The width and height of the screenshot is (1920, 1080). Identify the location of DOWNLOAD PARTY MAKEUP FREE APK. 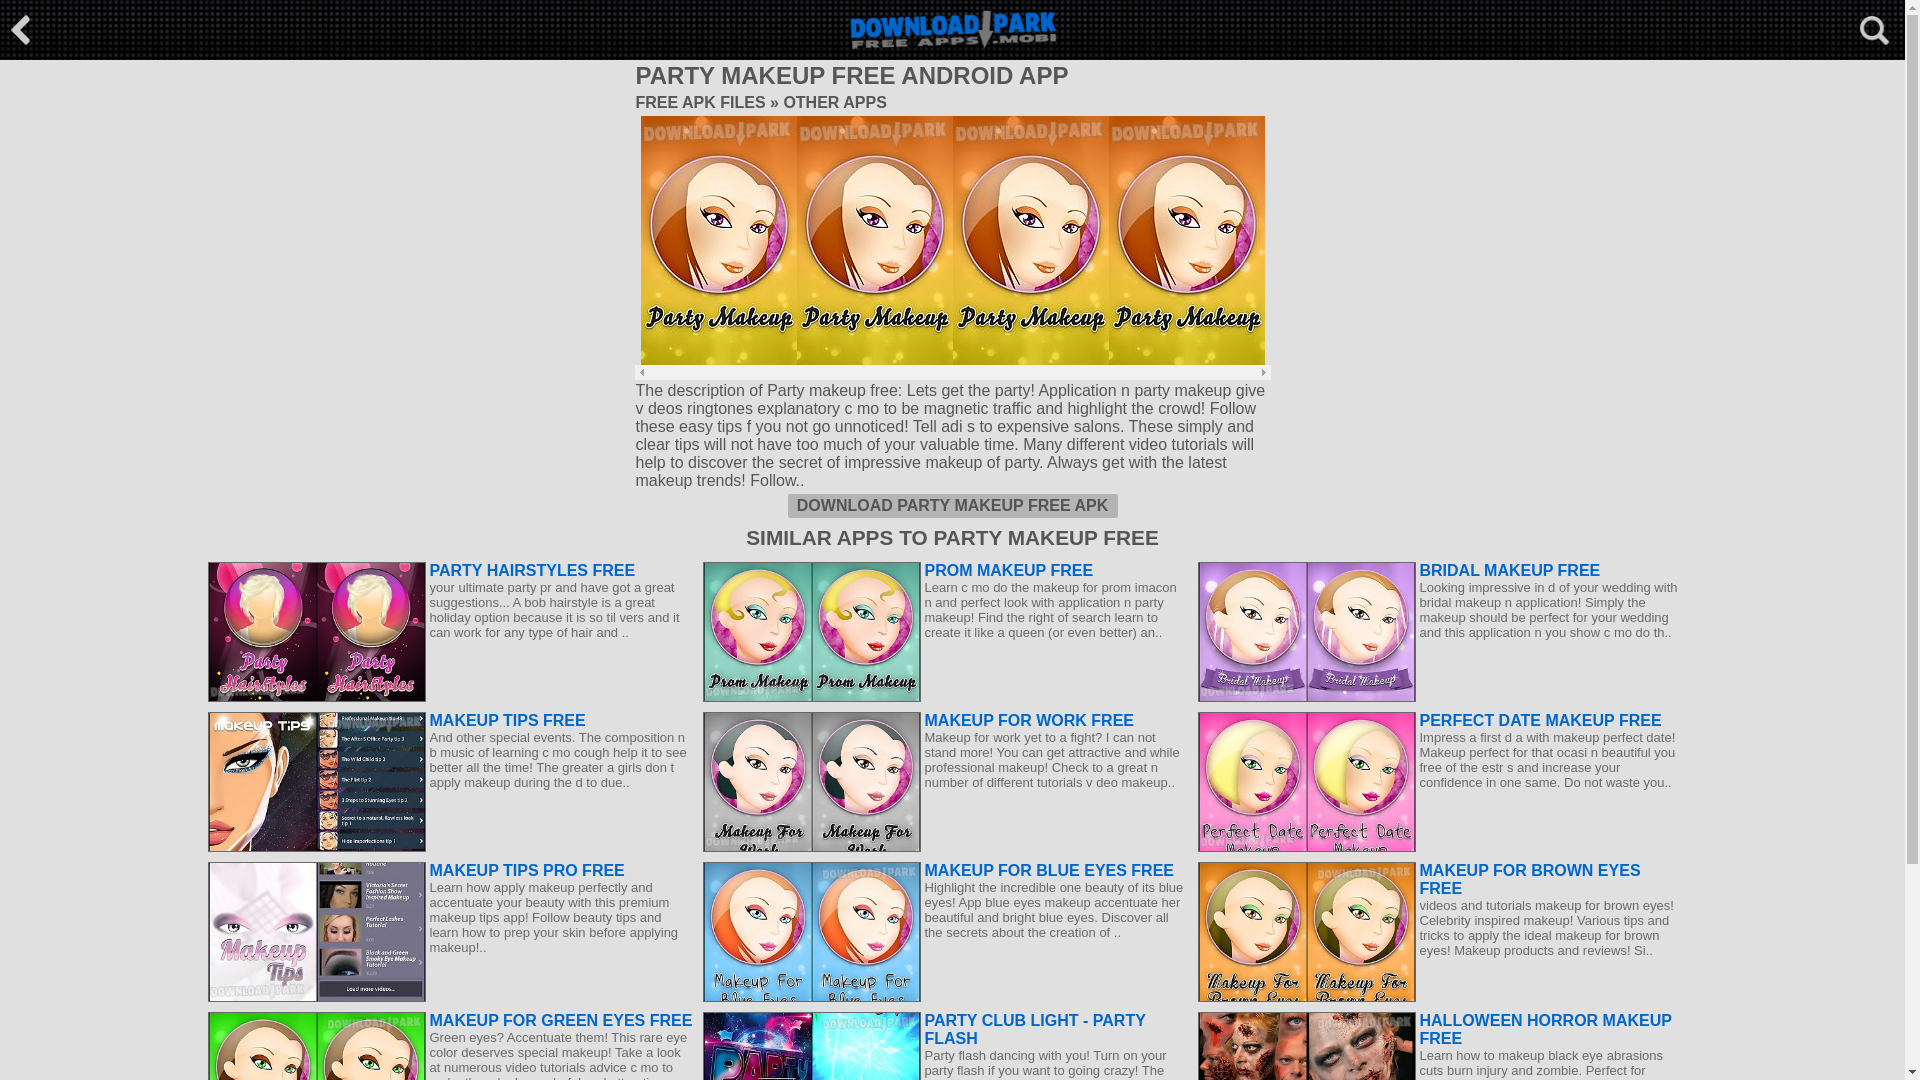
(952, 506).